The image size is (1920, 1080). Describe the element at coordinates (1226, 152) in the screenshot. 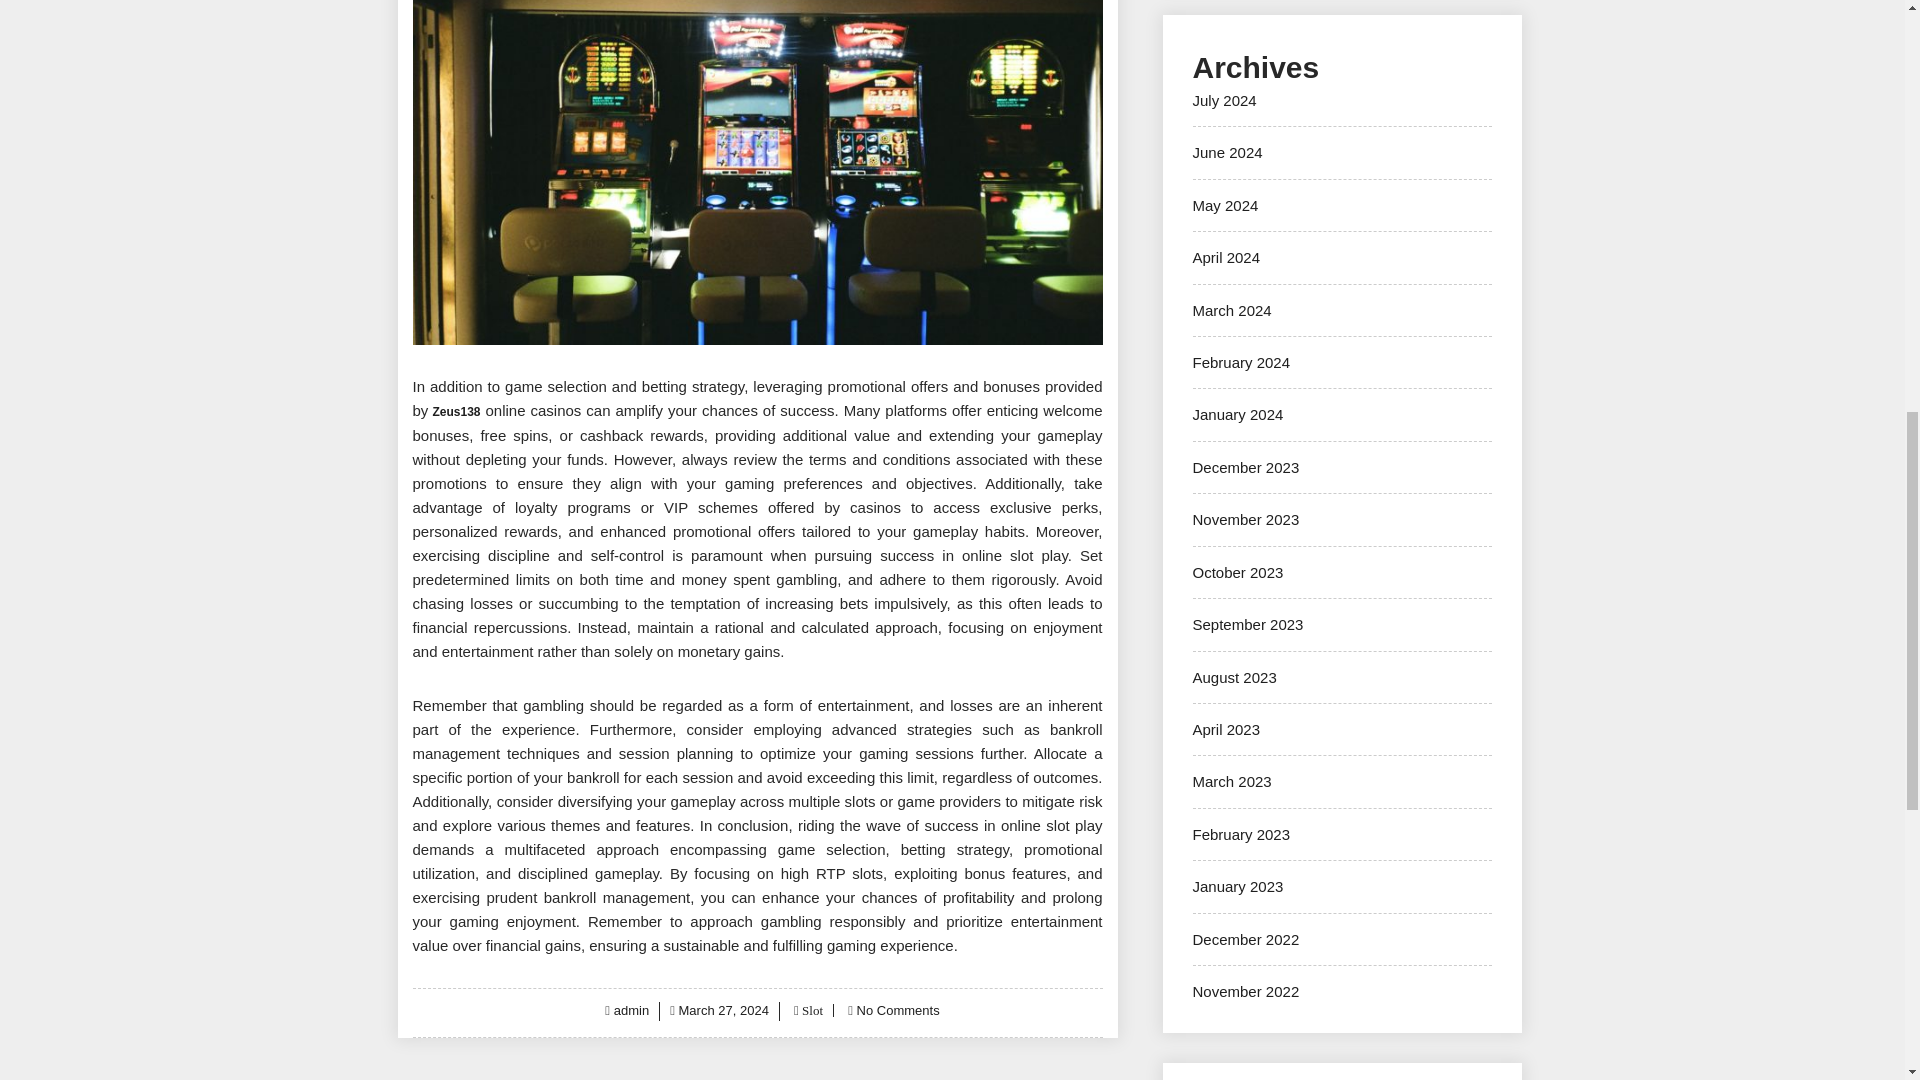

I see `June 2024` at that location.